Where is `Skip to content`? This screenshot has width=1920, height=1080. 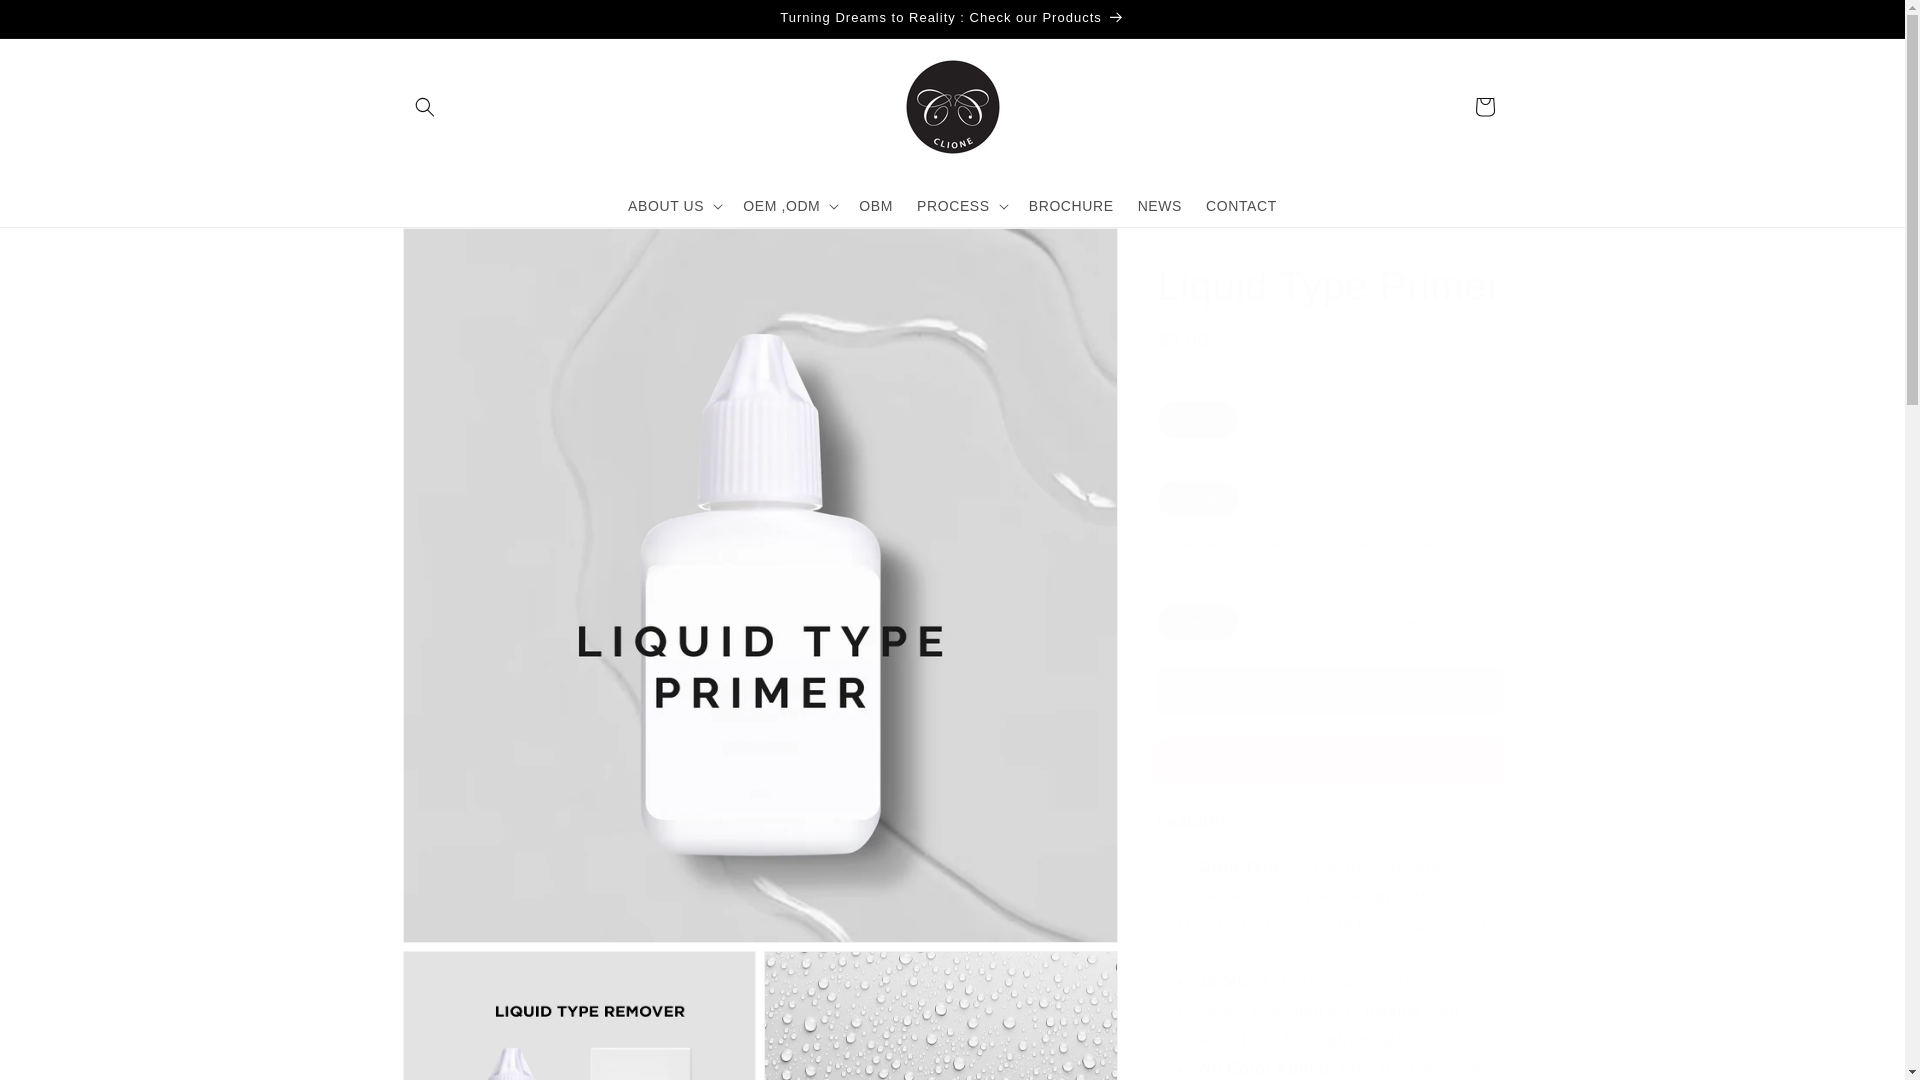 Skip to content is located at coordinates (60, 23).